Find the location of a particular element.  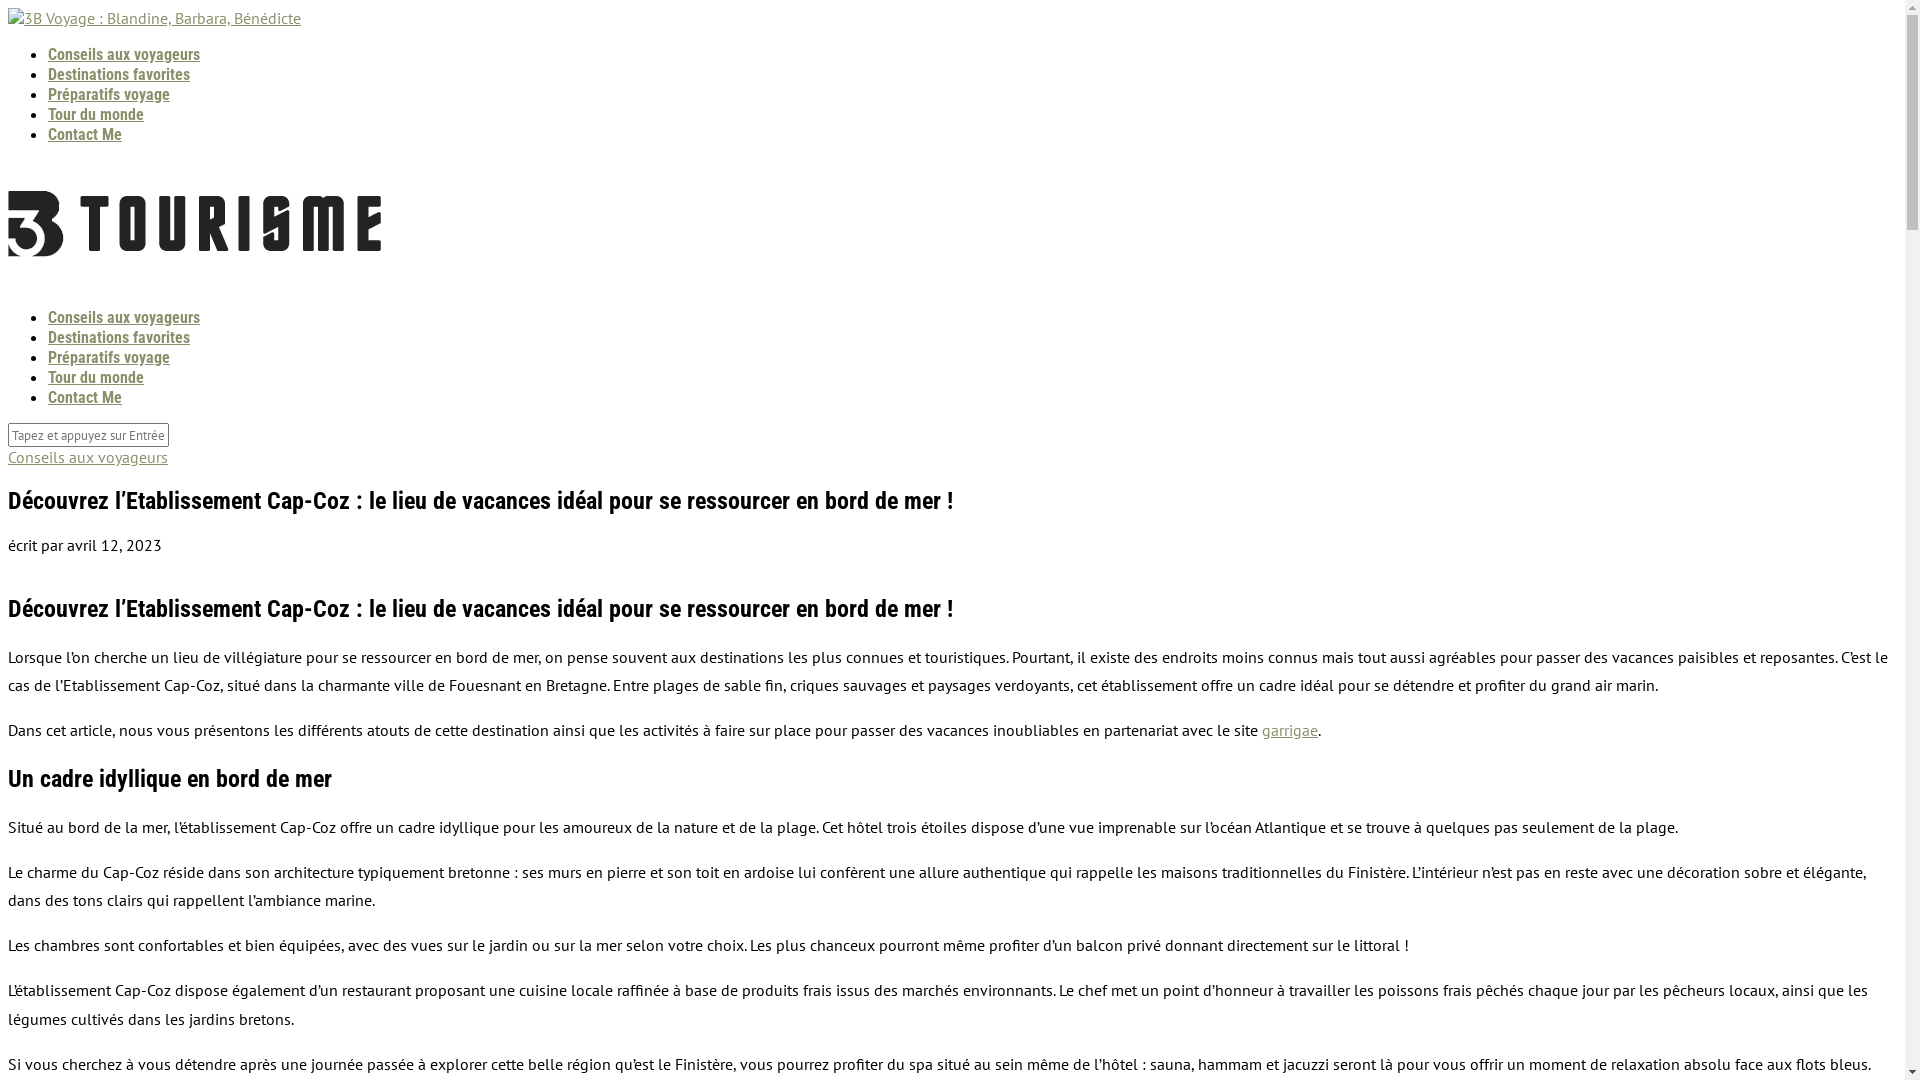

garrigae is located at coordinates (1290, 730).